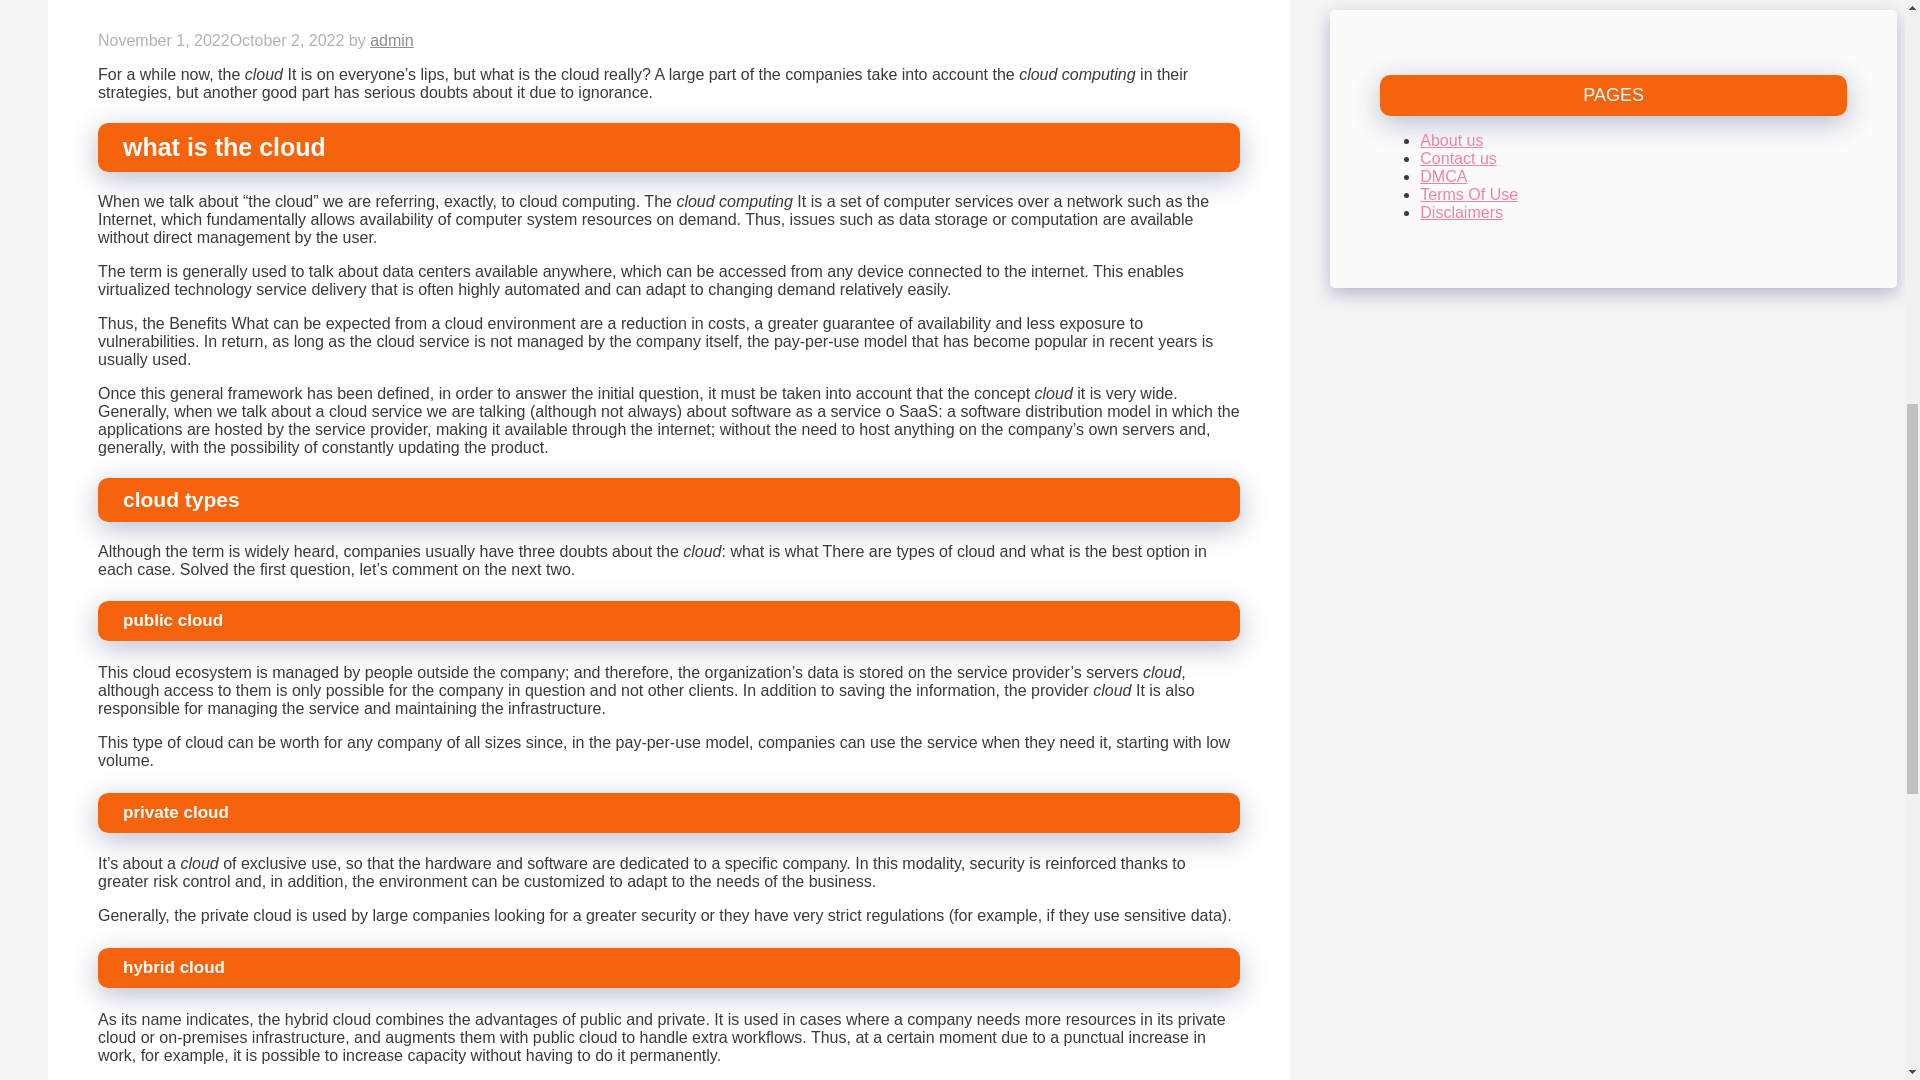 Image resolution: width=1920 pixels, height=1080 pixels. I want to click on View all posts by admin, so click(392, 40).